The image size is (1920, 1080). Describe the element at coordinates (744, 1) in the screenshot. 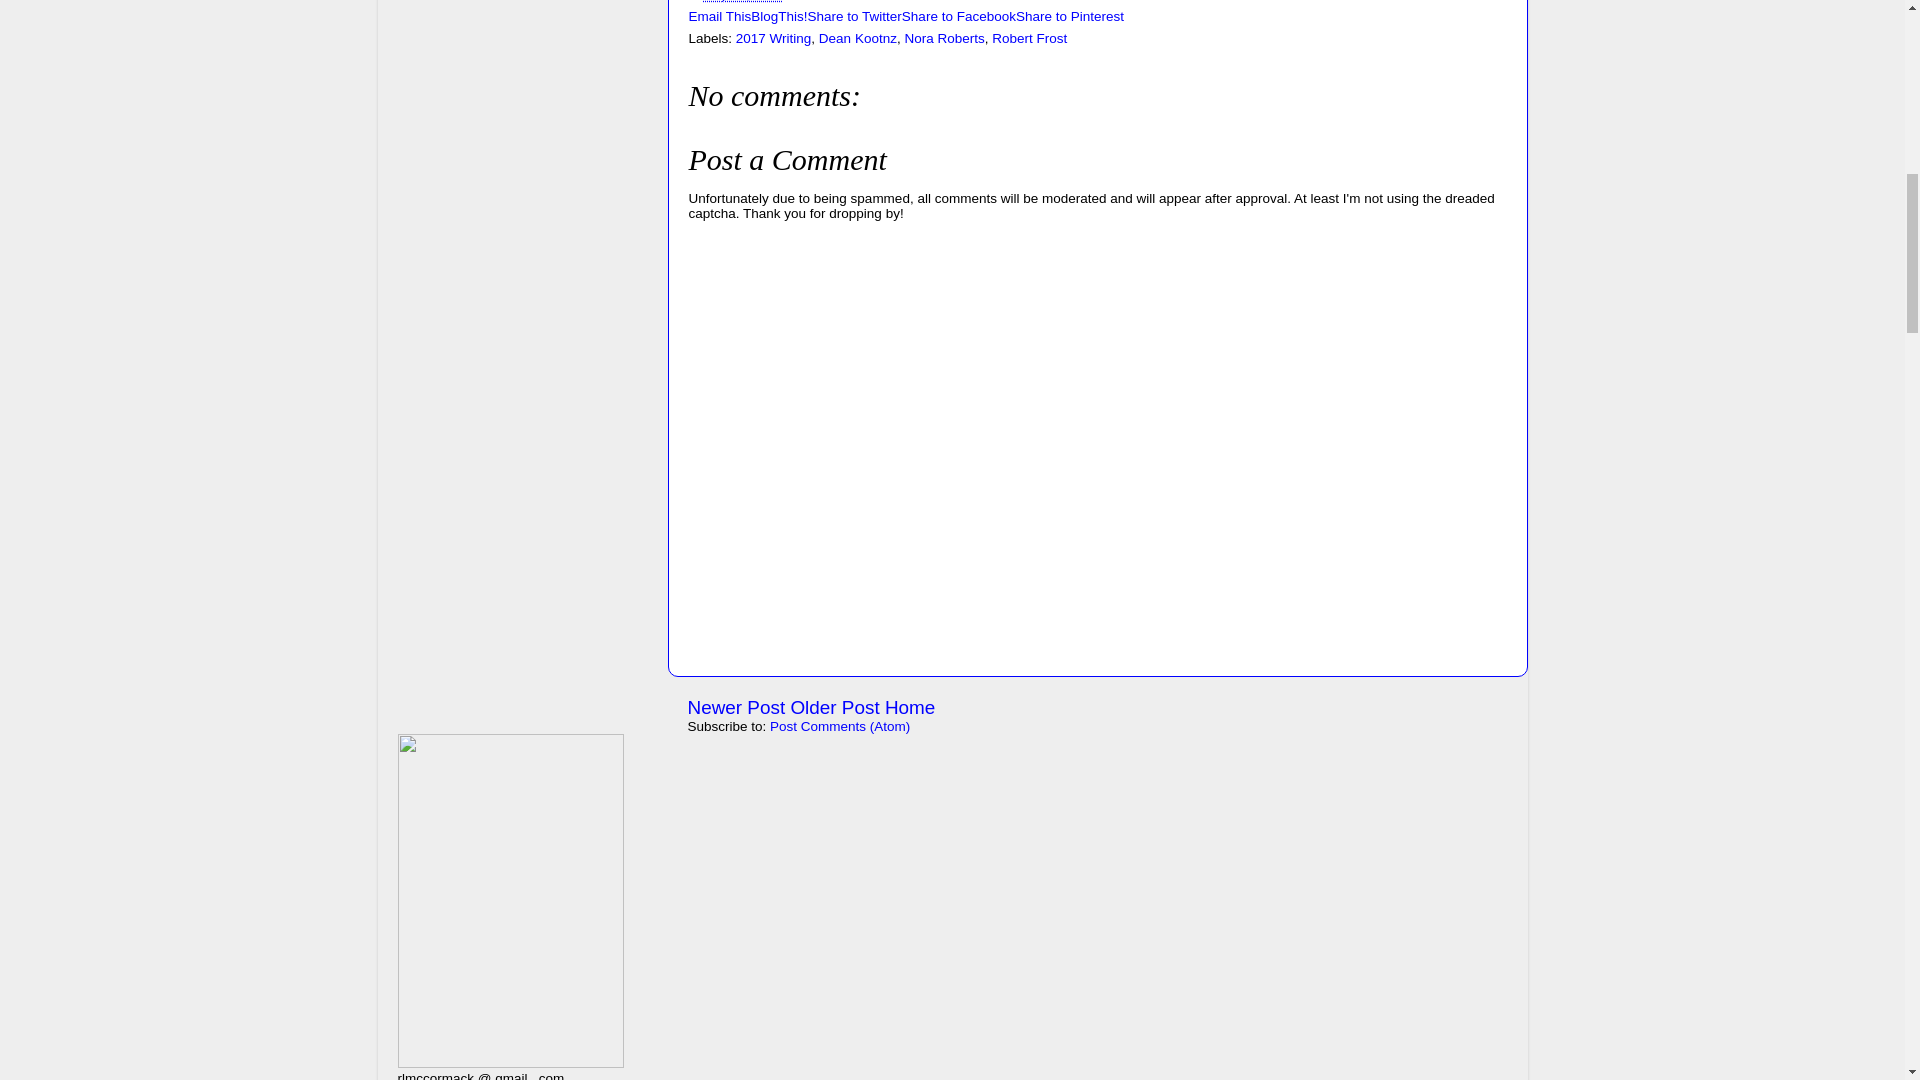

I see `July 03, 2017` at that location.